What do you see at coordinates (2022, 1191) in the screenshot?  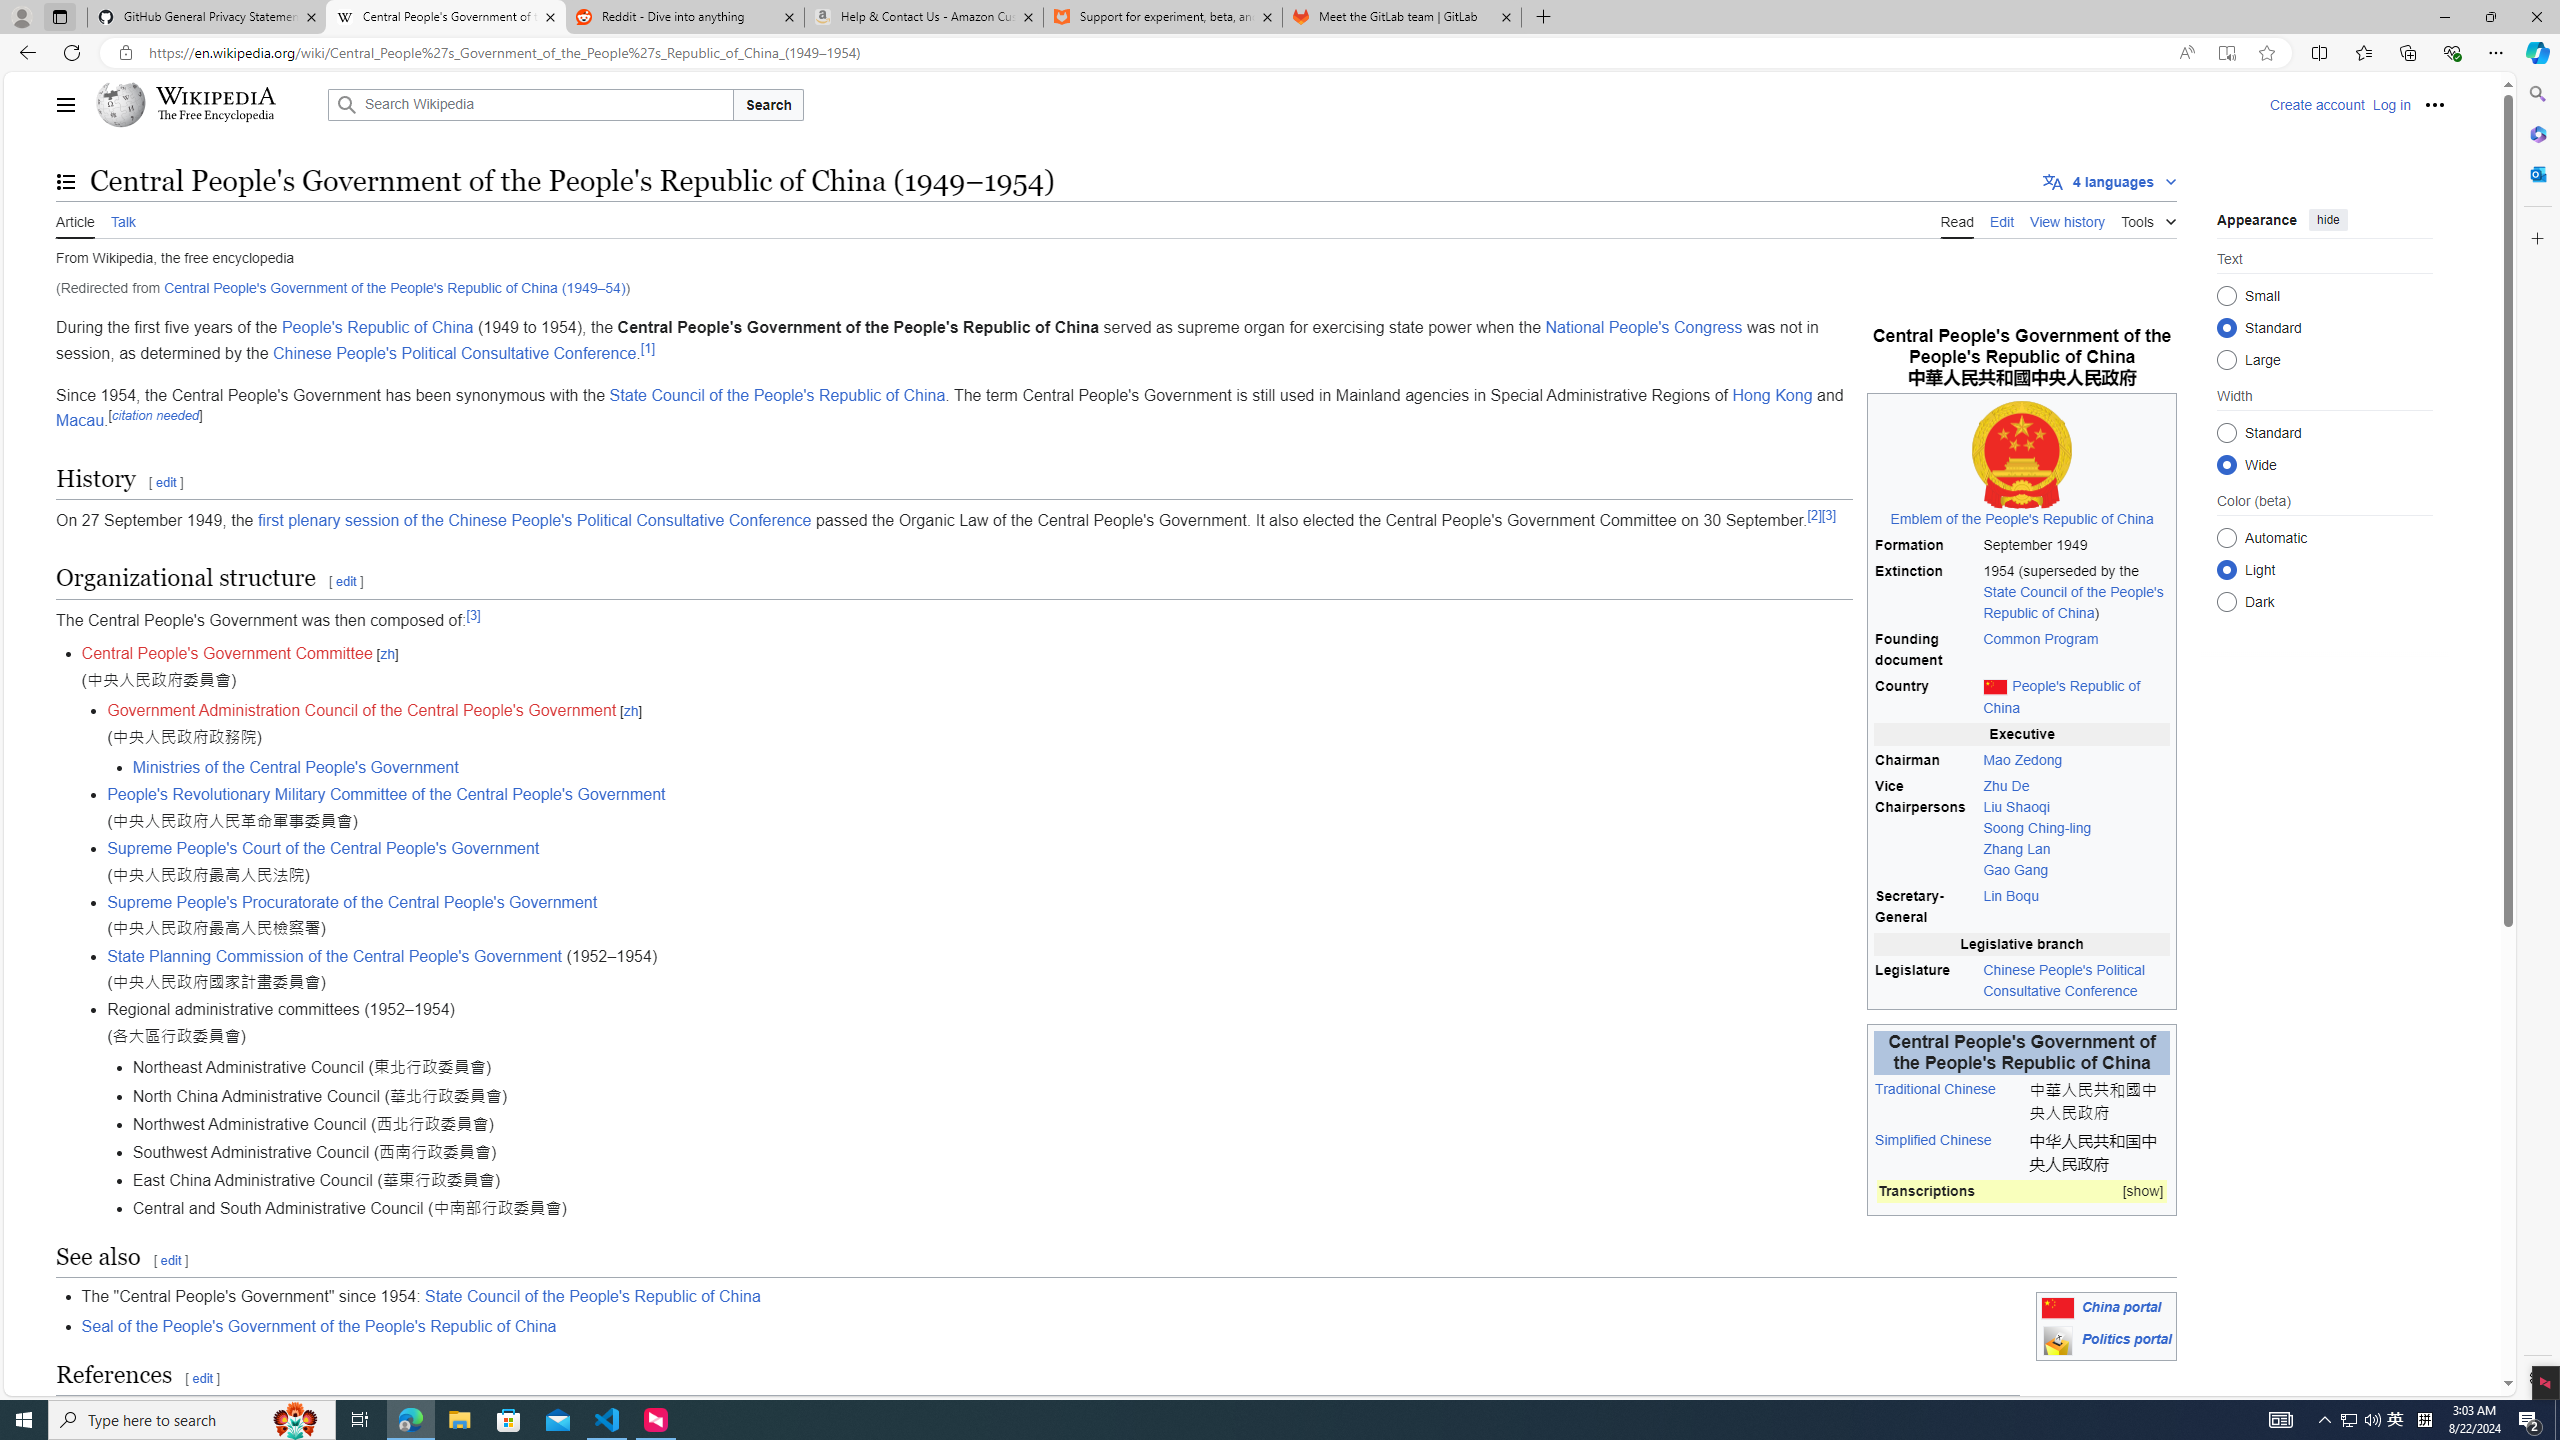 I see `[show] Transcriptions` at bounding box center [2022, 1191].